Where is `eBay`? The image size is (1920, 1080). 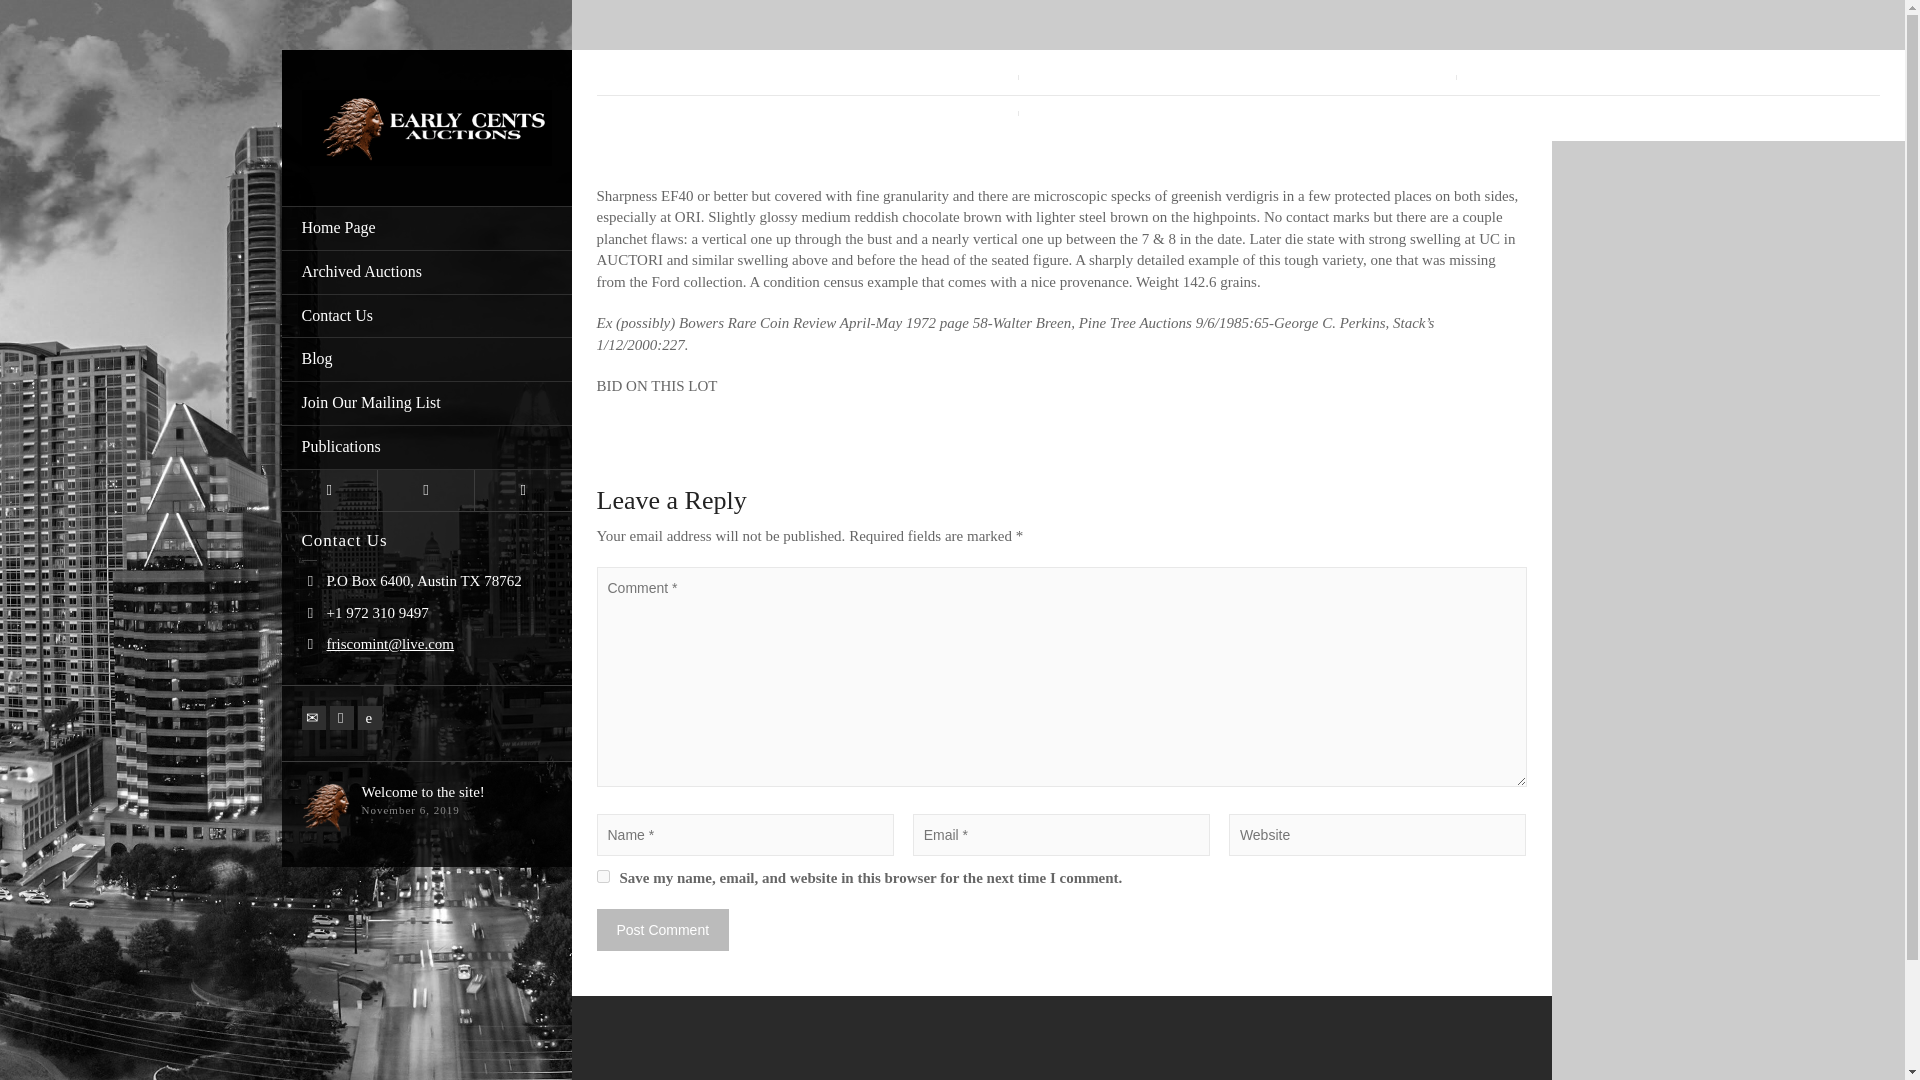 eBay is located at coordinates (370, 718).